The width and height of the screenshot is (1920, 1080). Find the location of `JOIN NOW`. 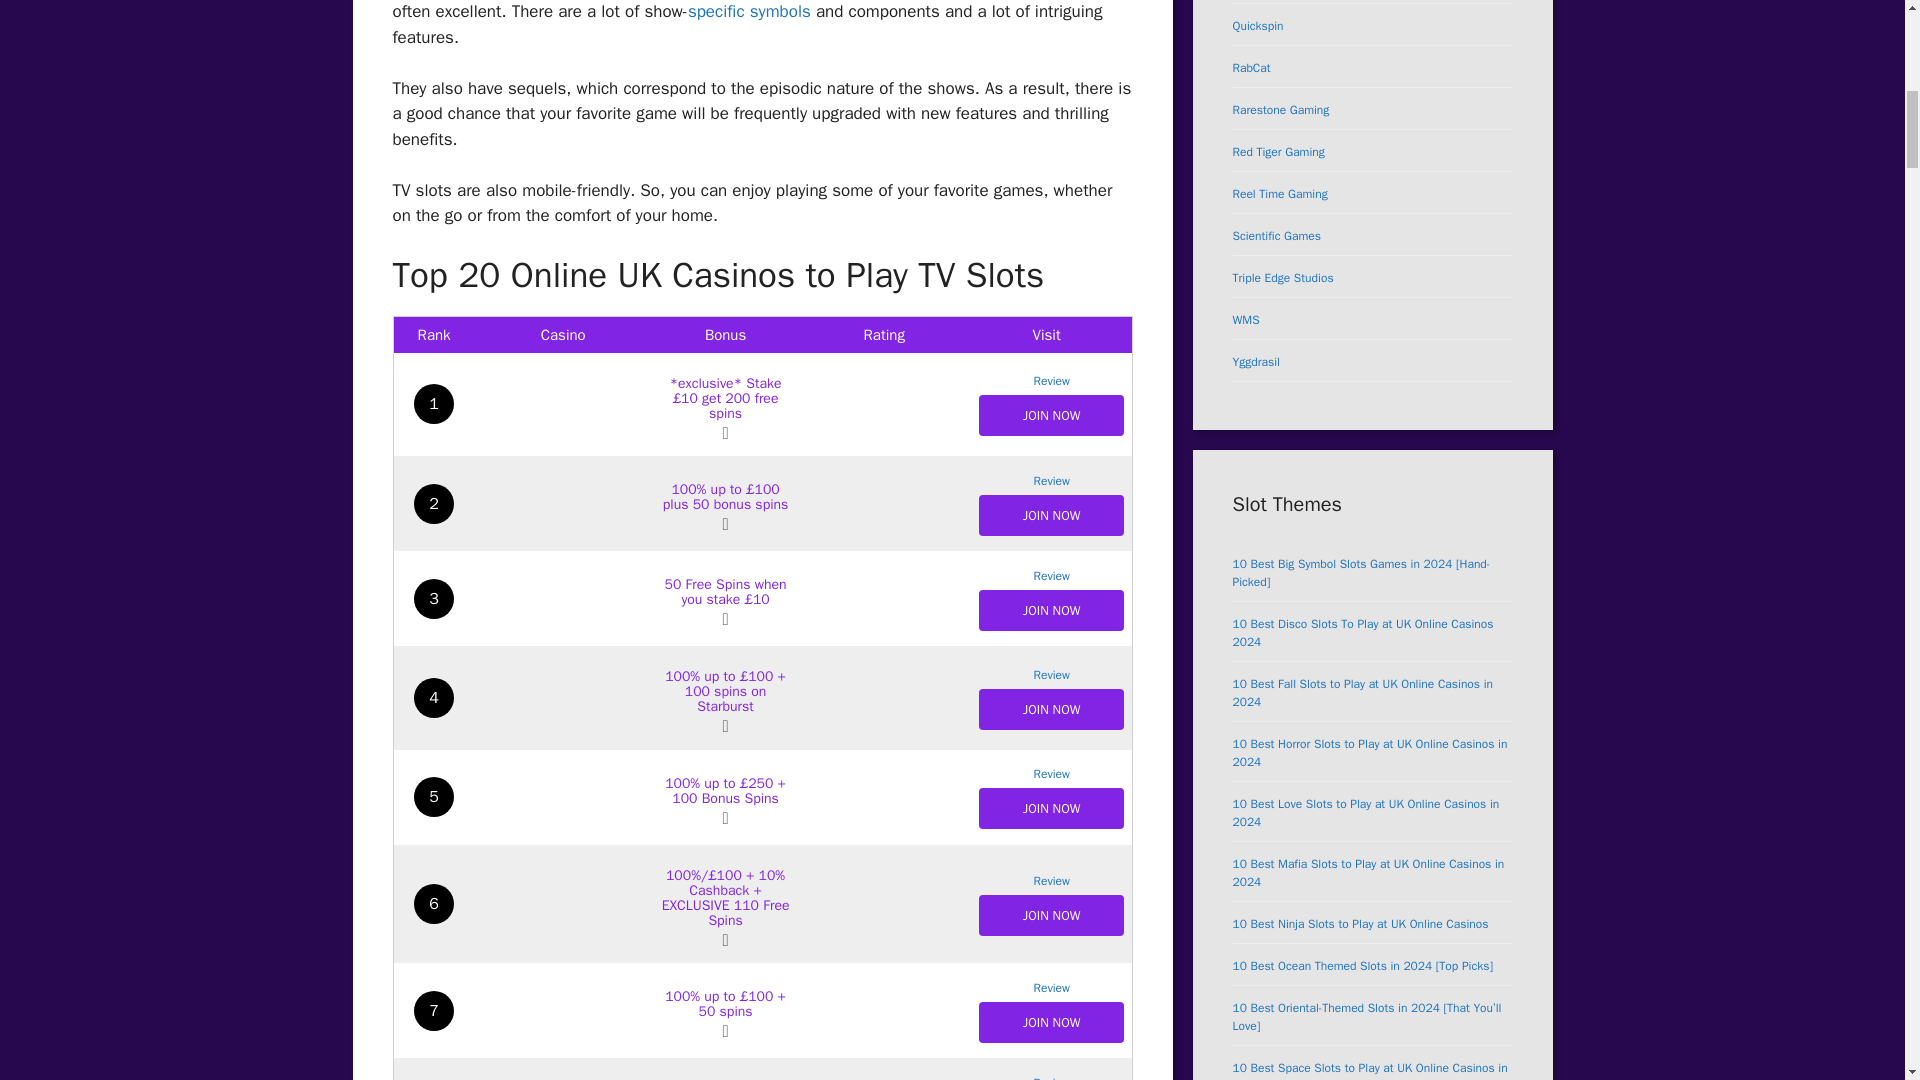

JOIN NOW is located at coordinates (1051, 416).